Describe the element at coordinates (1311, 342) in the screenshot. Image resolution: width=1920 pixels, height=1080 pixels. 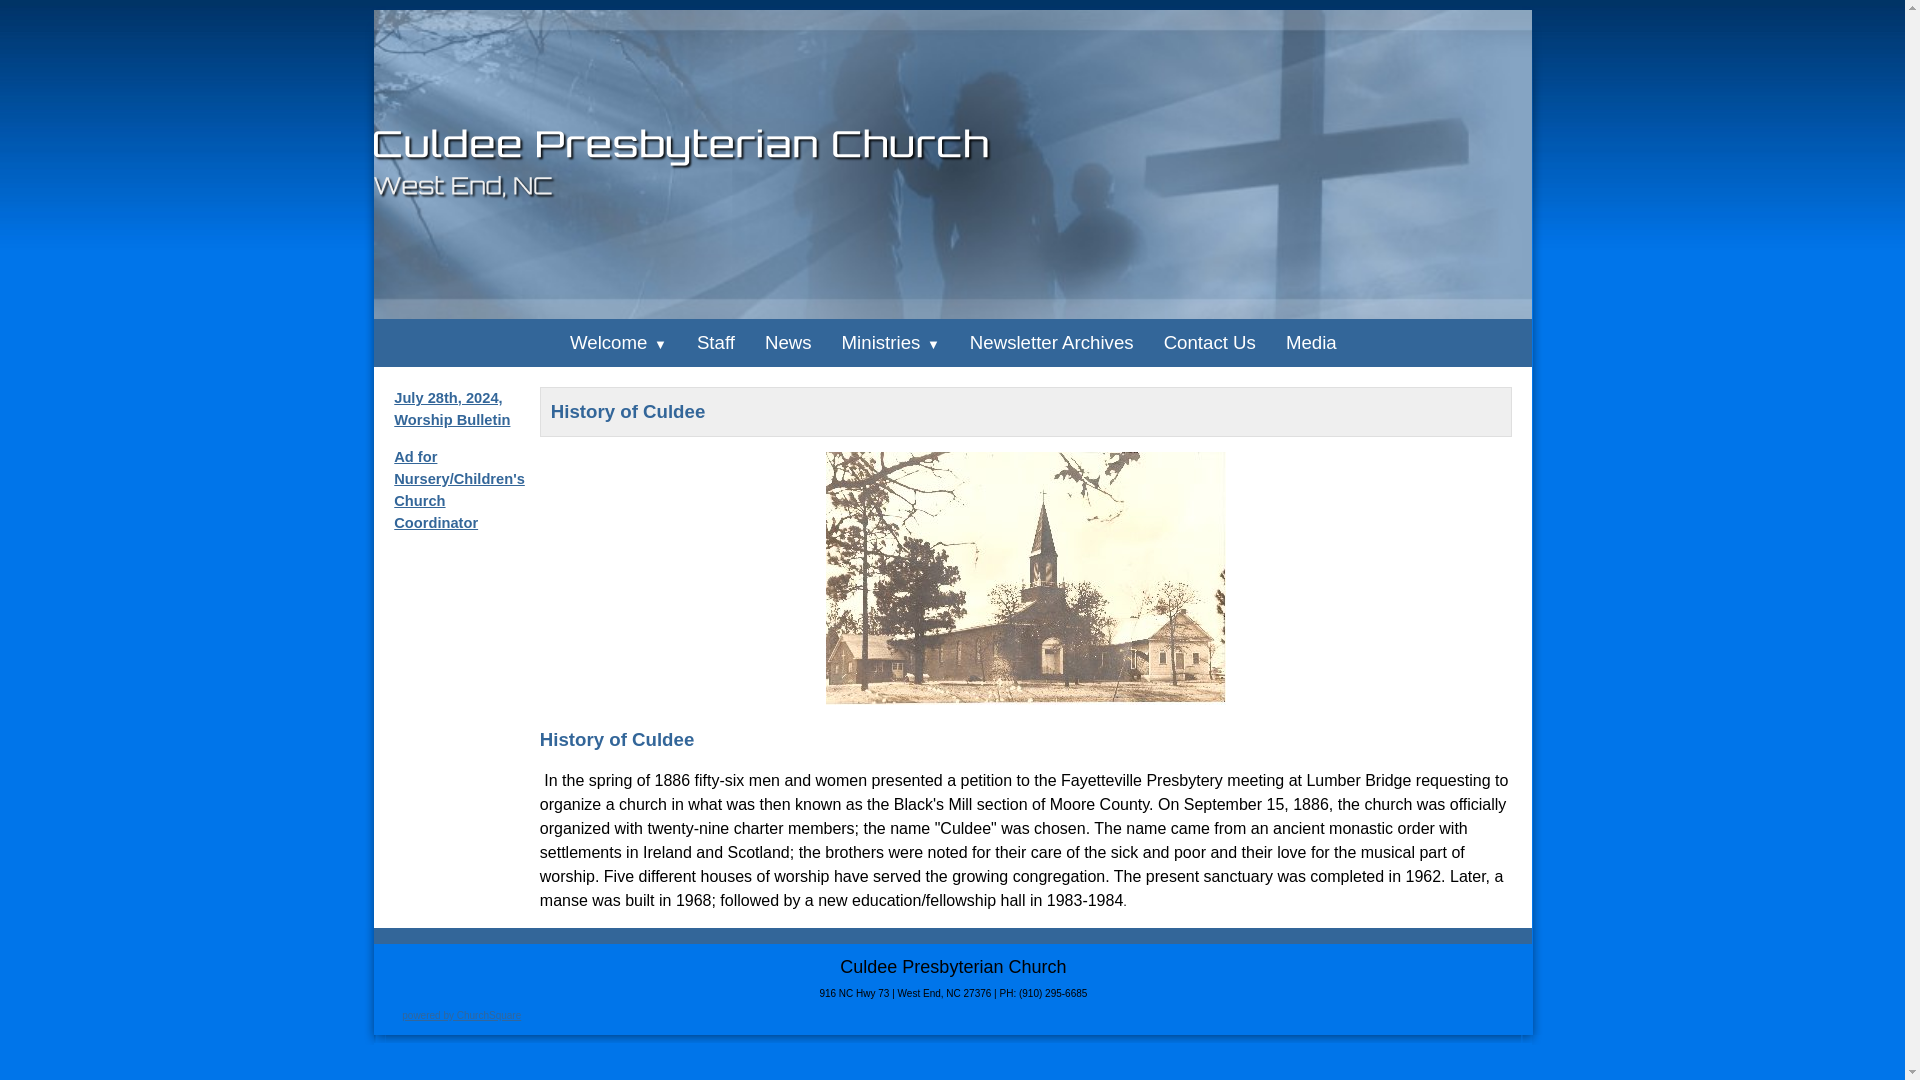
I see `Media` at that location.